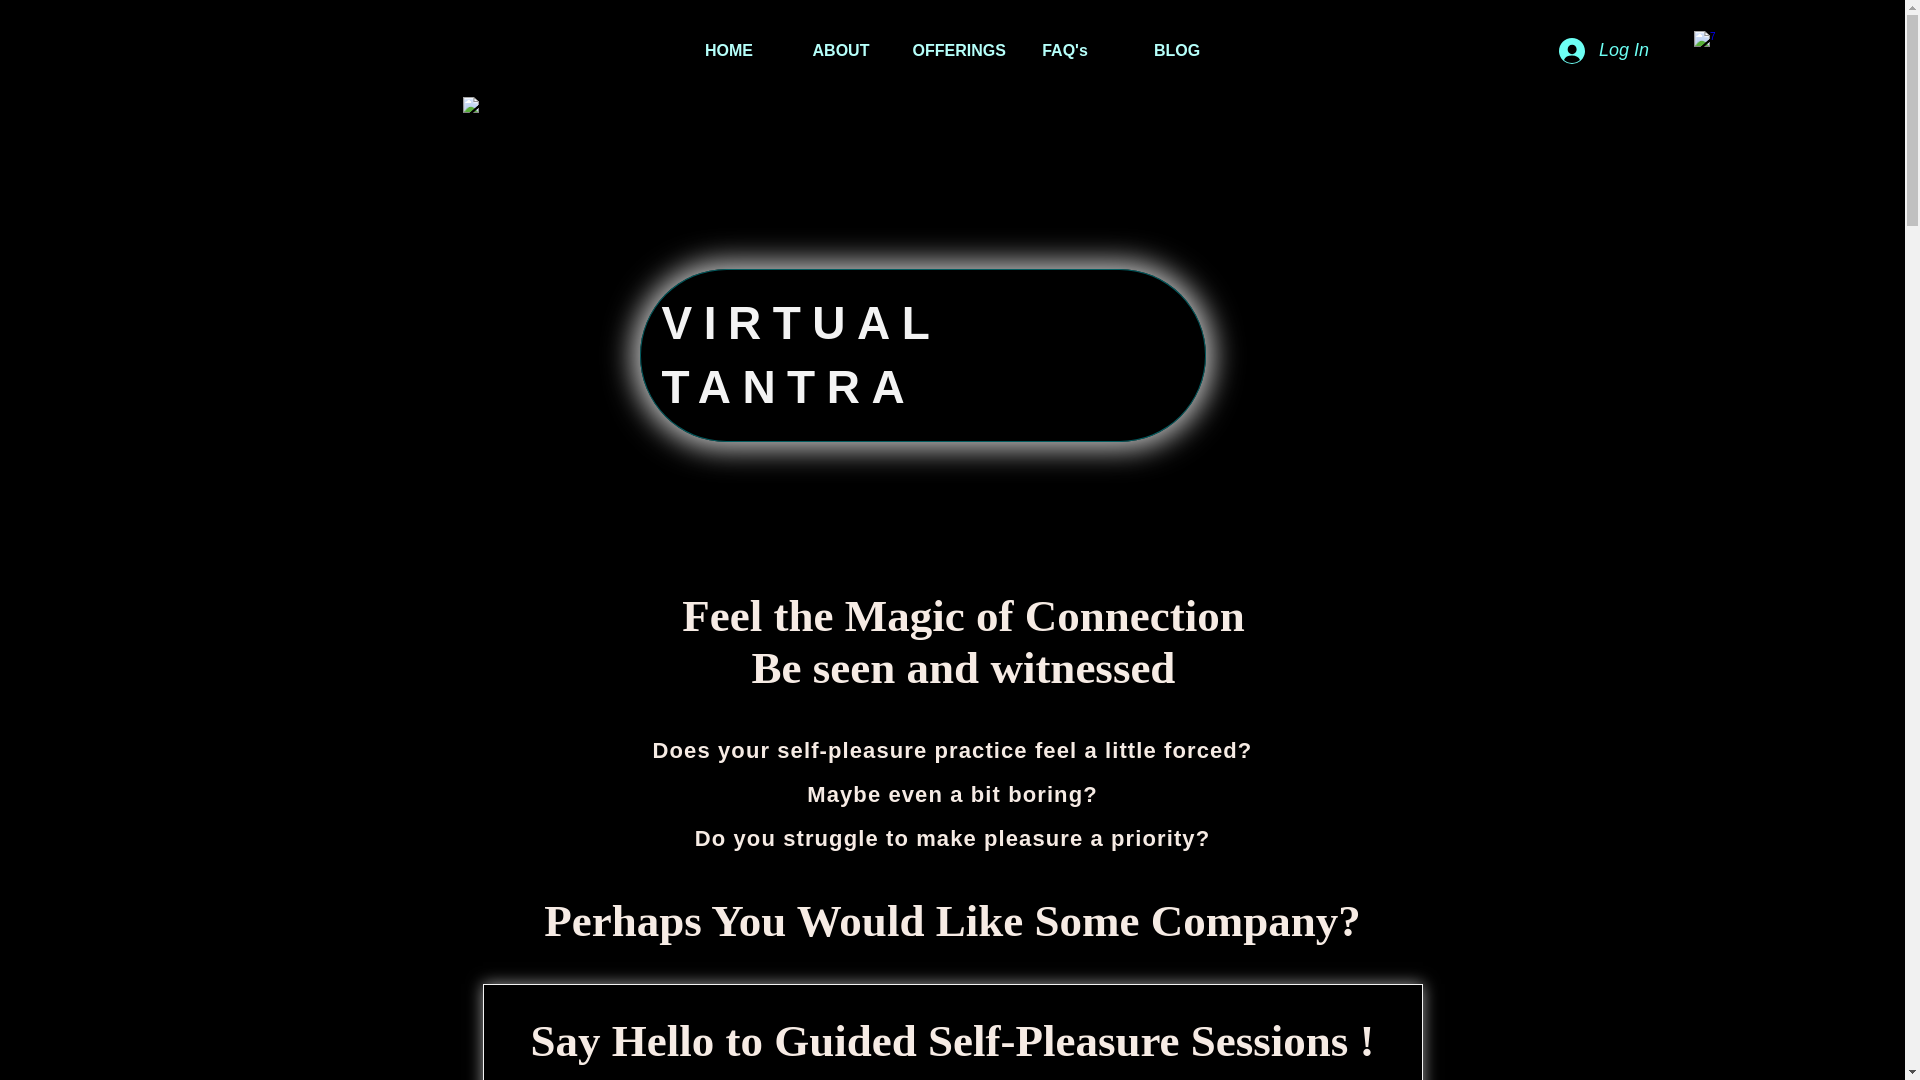  What do you see at coordinates (1176, 51) in the screenshot?
I see `BLOG` at bounding box center [1176, 51].